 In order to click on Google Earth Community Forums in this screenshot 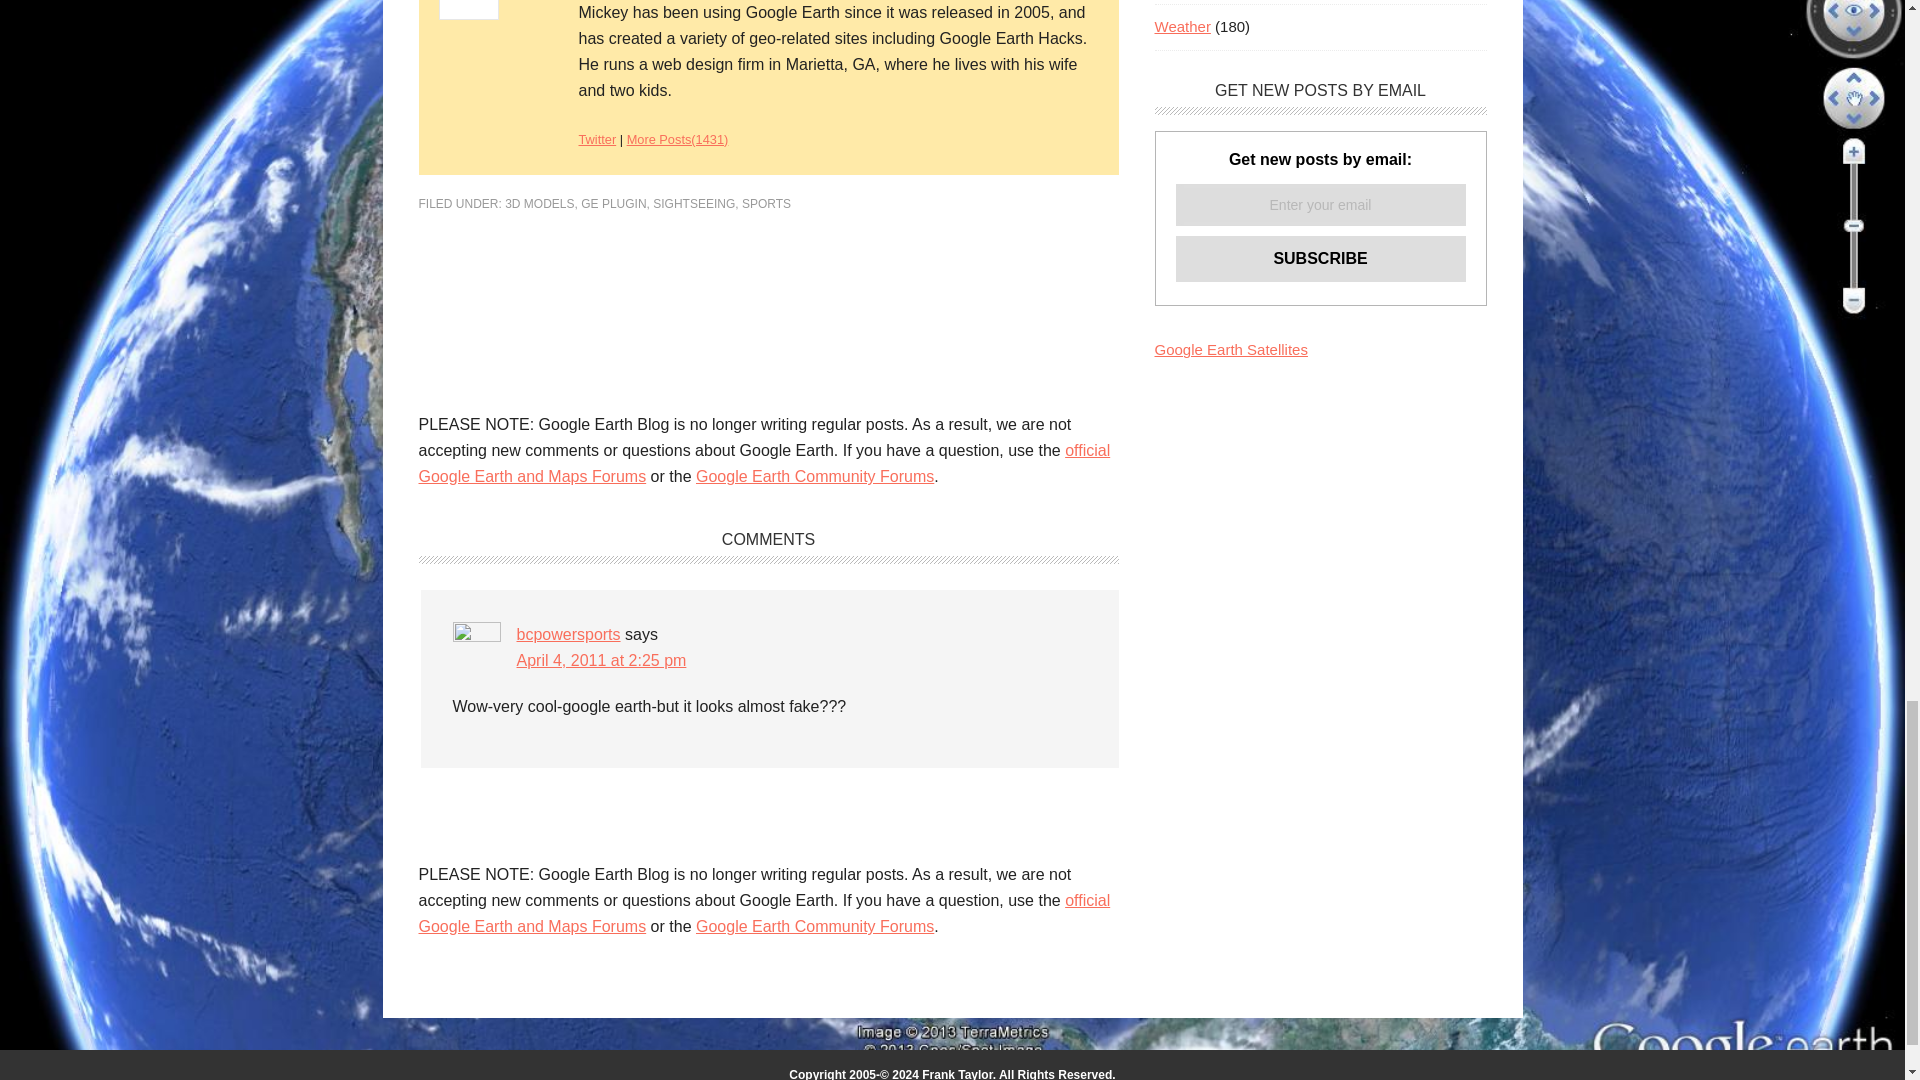, I will do `click(814, 476)`.